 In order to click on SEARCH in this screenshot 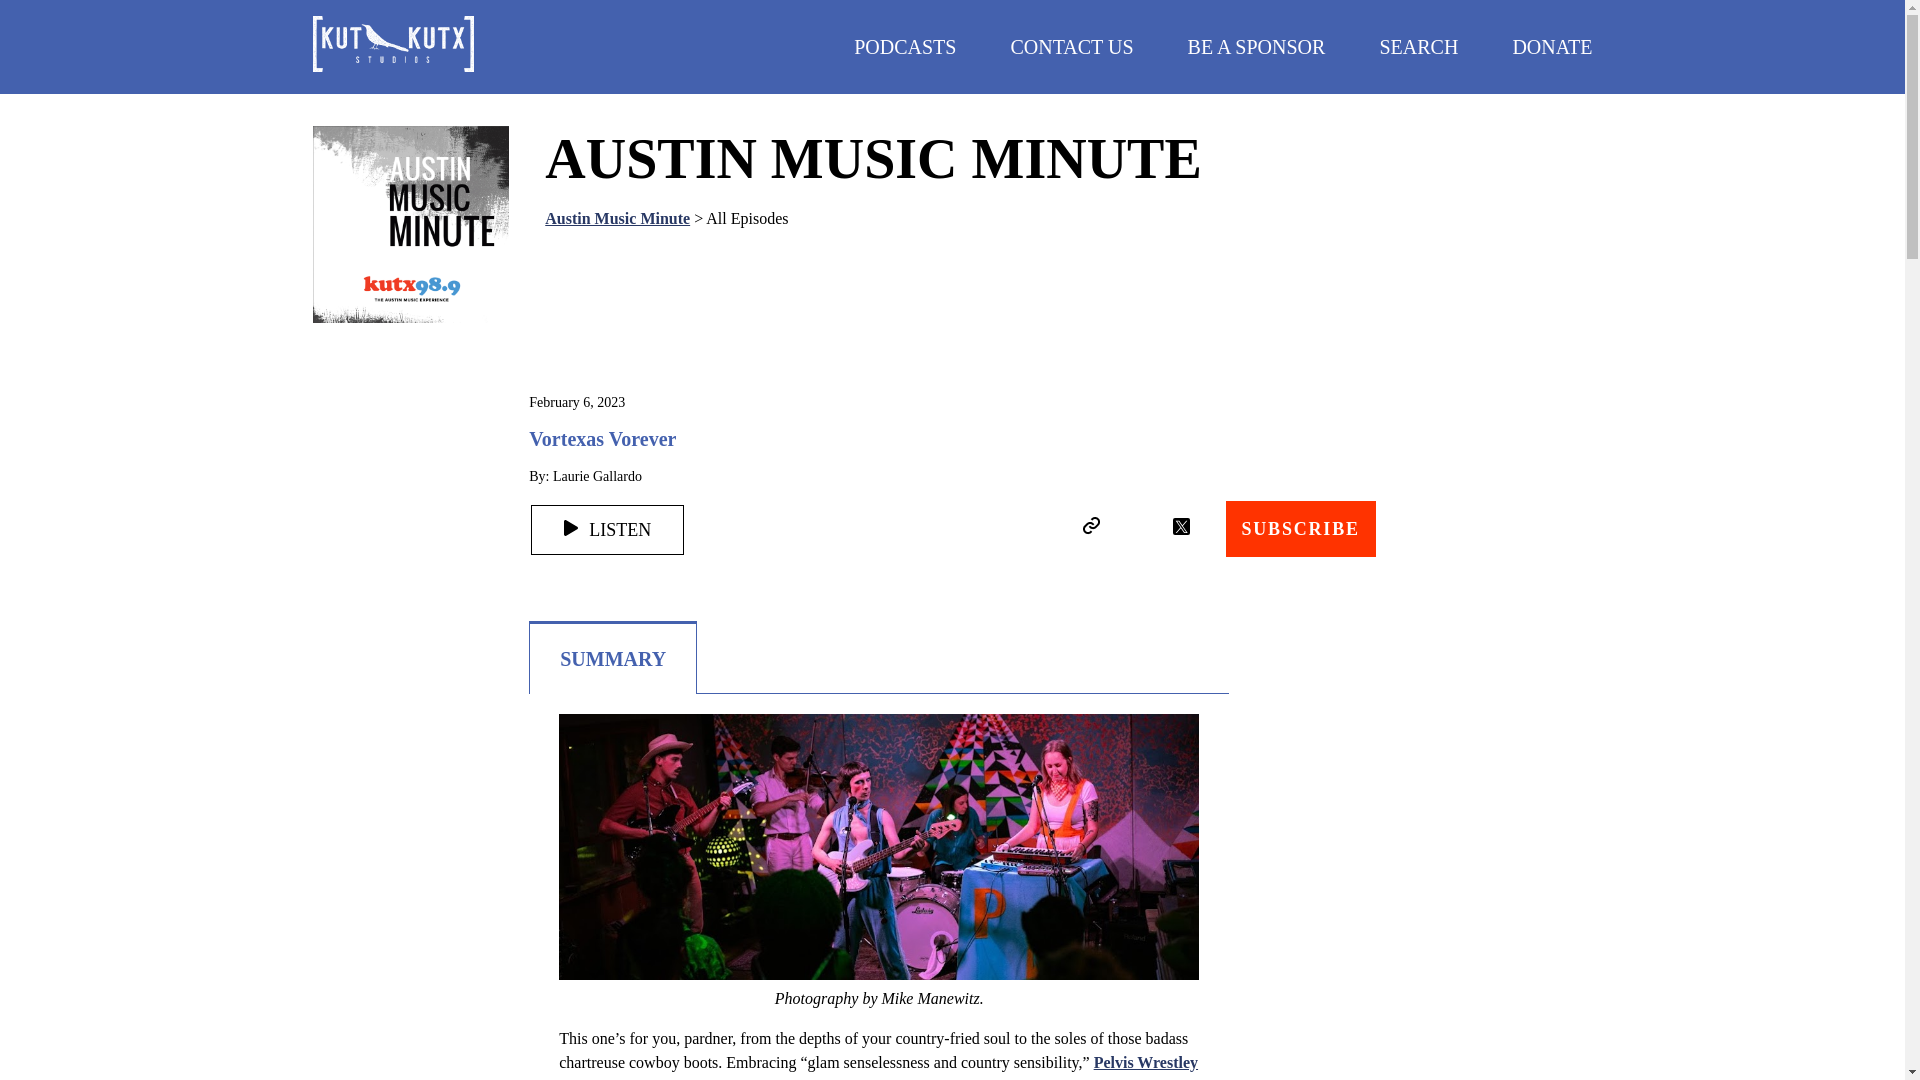, I will do `click(1418, 46)`.